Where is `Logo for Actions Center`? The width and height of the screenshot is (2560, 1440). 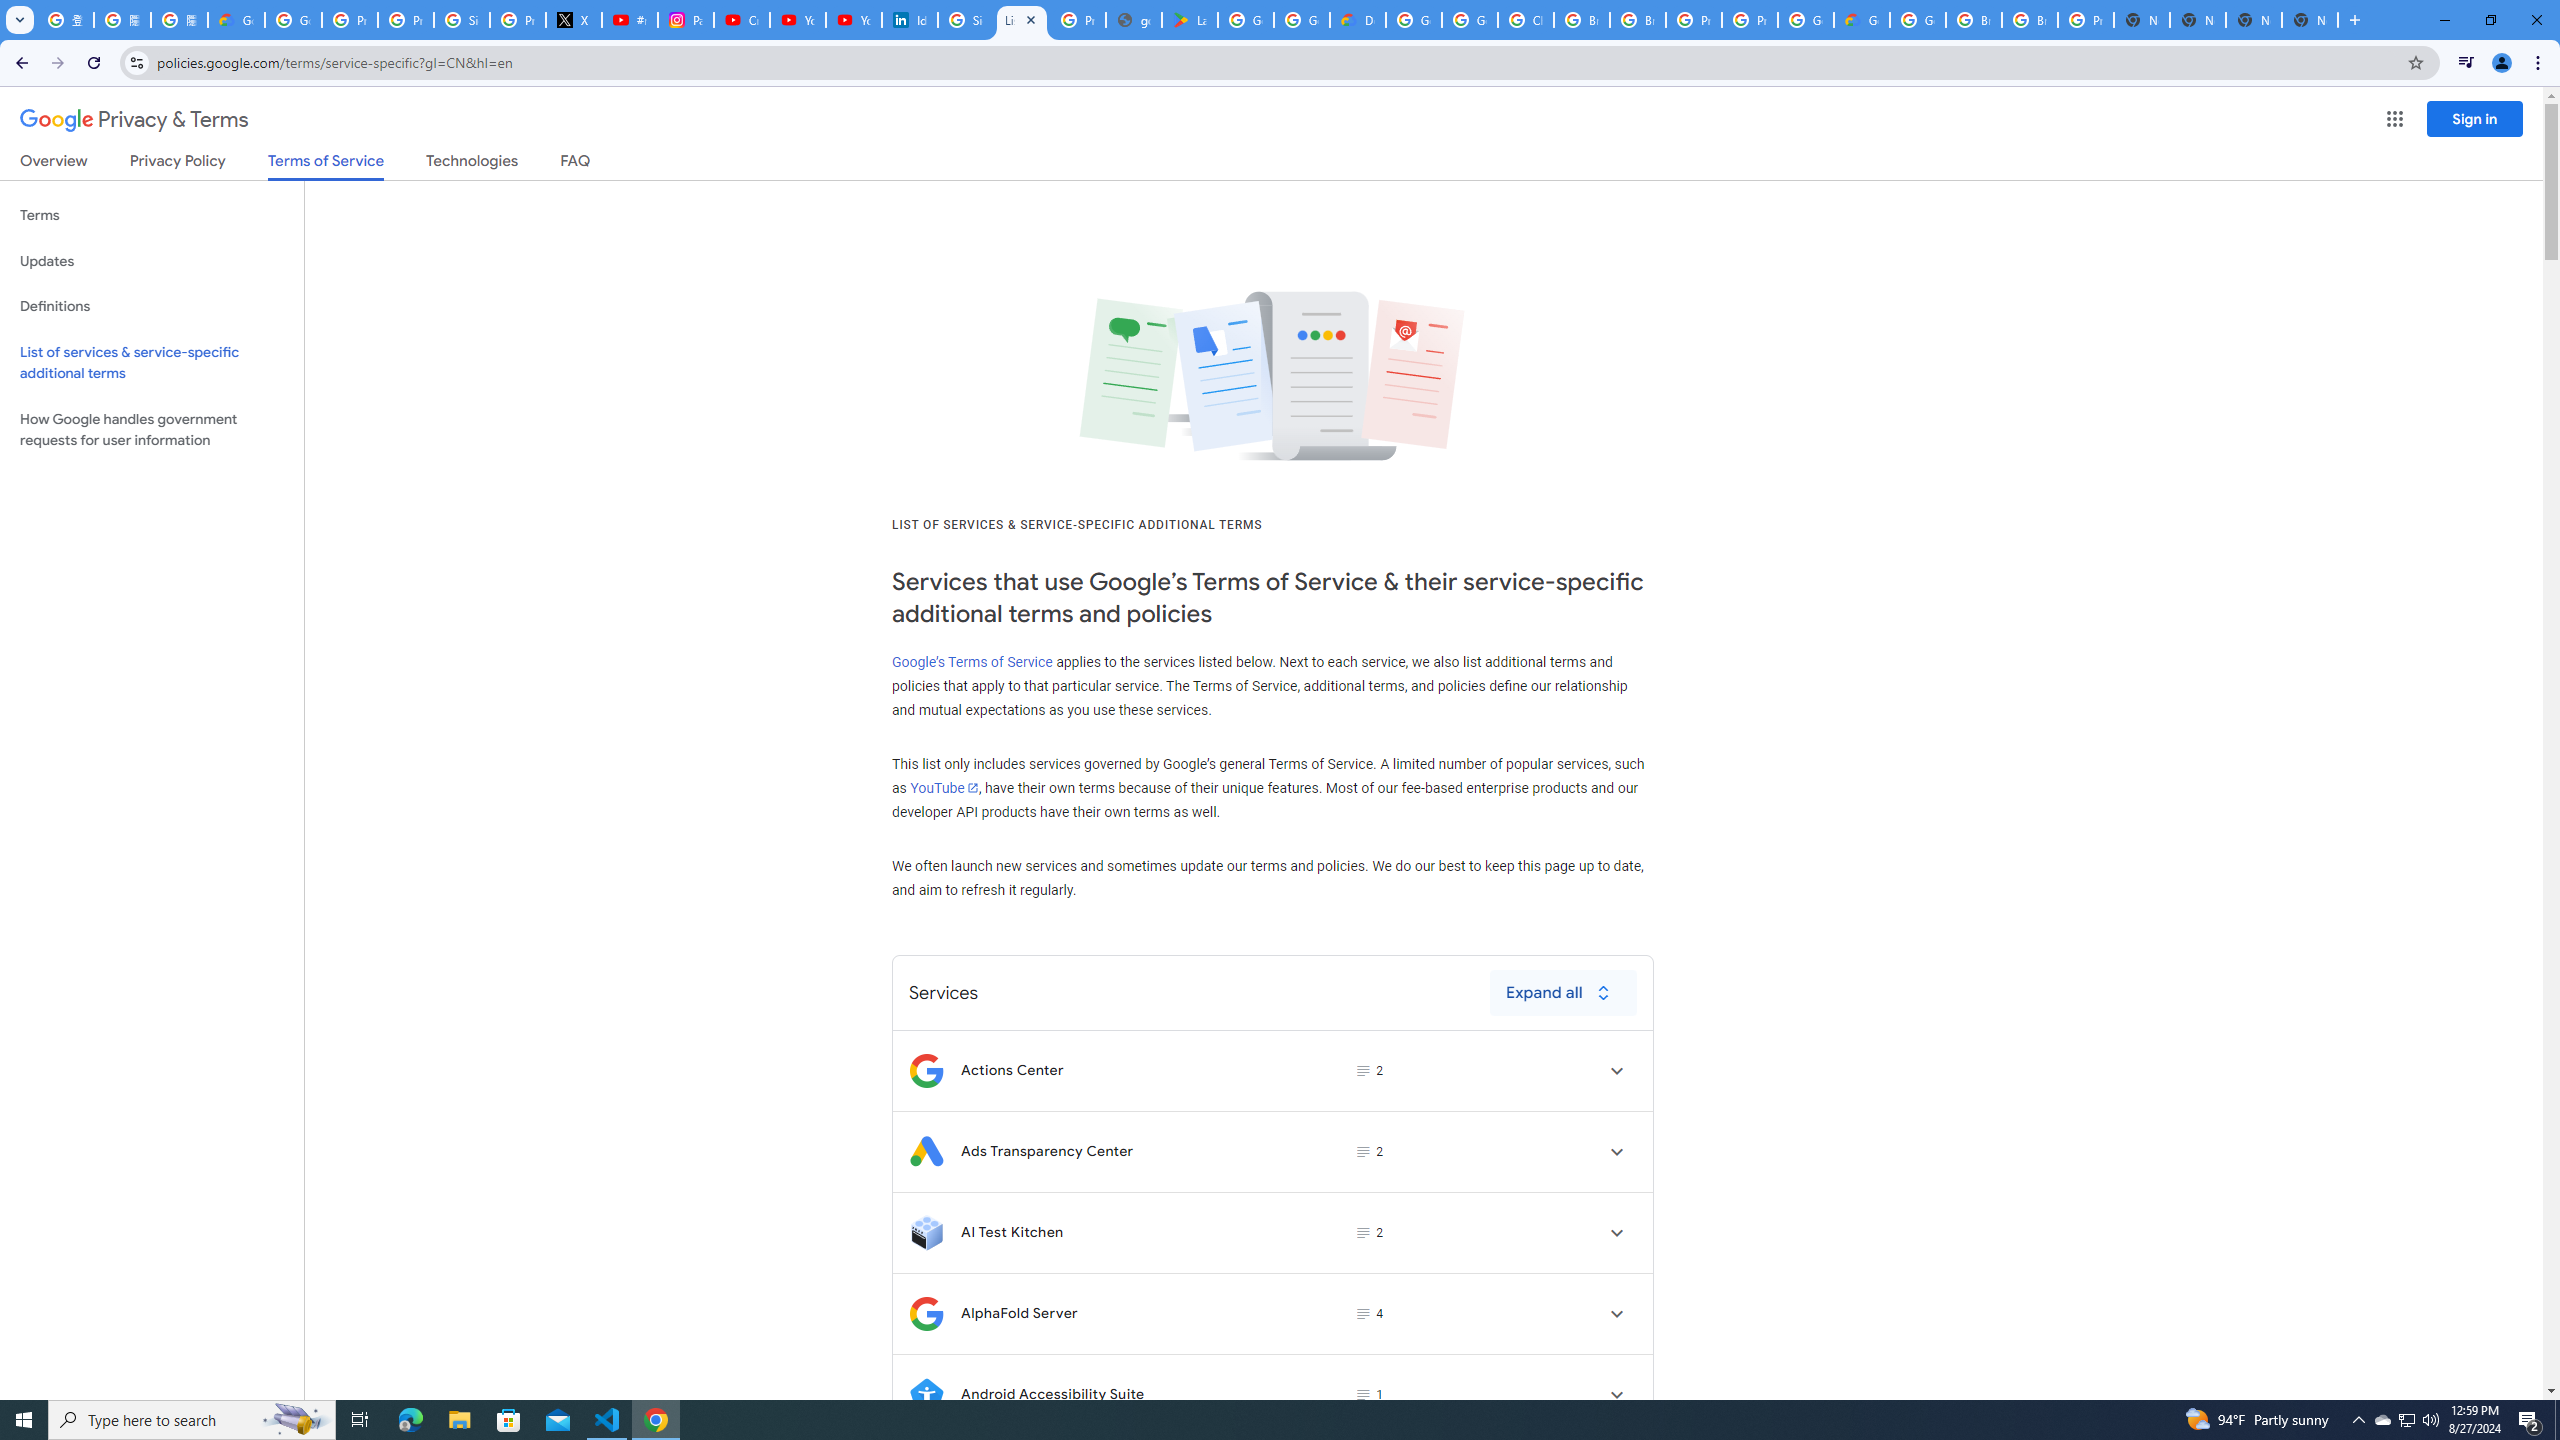 Logo for Actions Center is located at coordinates (926, 1070).